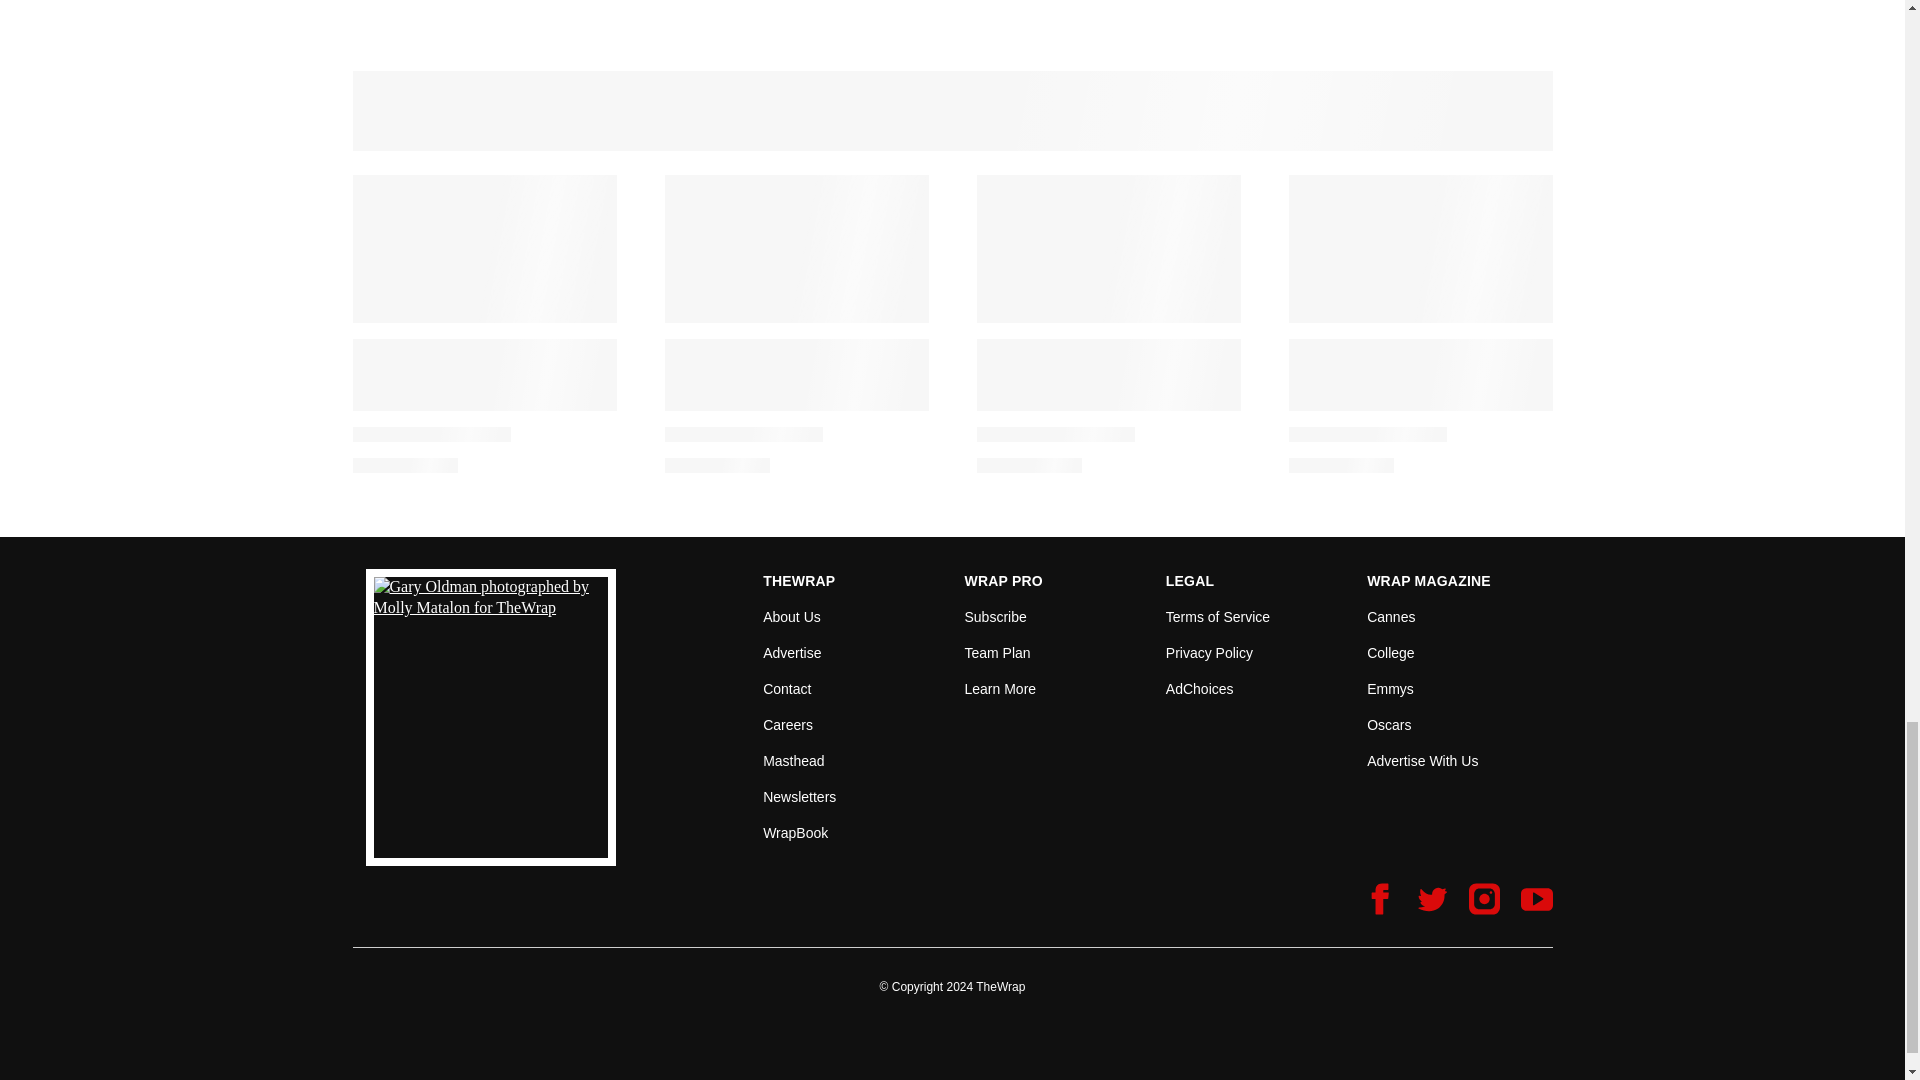 This screenshot has width=1920, height=1080. Describe the element at coordinates (1000, 688) in the screenshot. I see `Learn more about becoming a member` at that location.